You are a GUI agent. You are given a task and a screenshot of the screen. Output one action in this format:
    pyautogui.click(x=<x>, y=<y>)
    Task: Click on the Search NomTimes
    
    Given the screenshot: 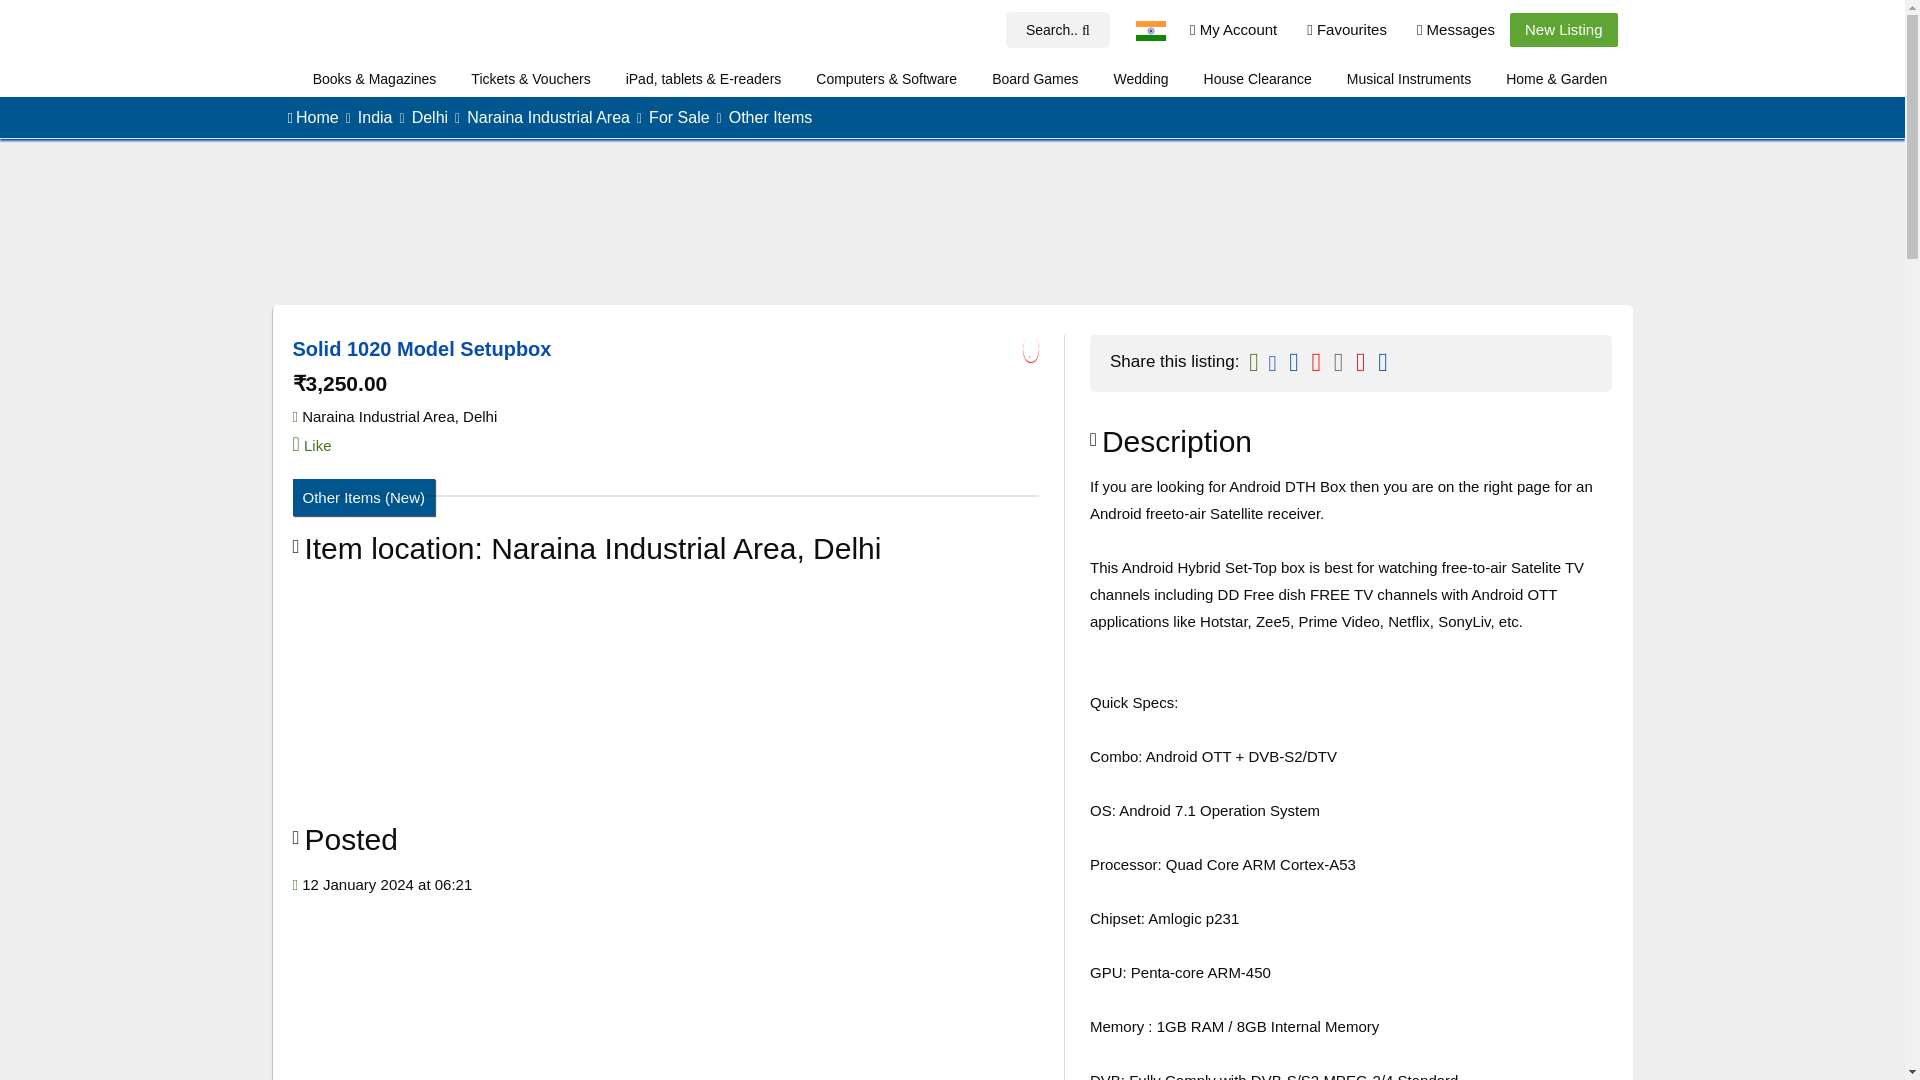 What is the action you would take?
    pyautogui.click(x=1058, y=30)
    